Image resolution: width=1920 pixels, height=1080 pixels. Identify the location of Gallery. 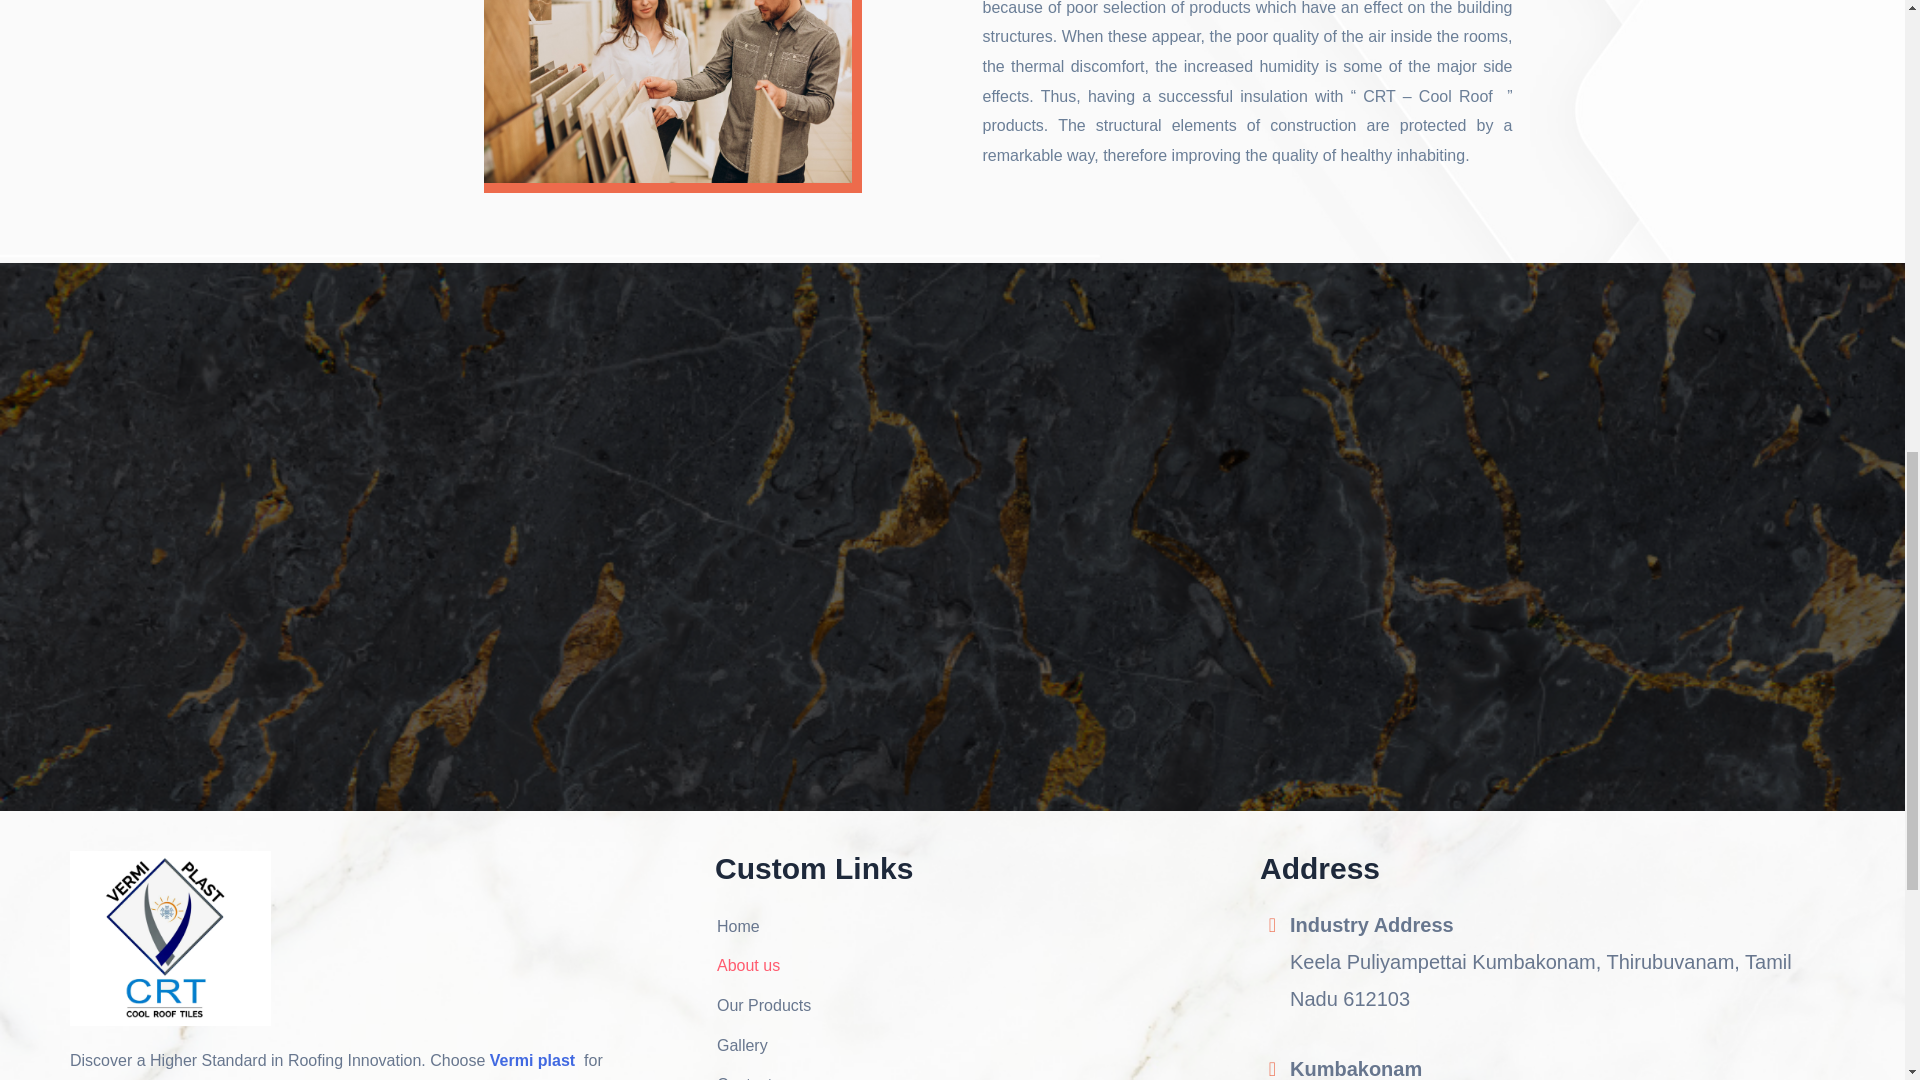
(762, 1046).